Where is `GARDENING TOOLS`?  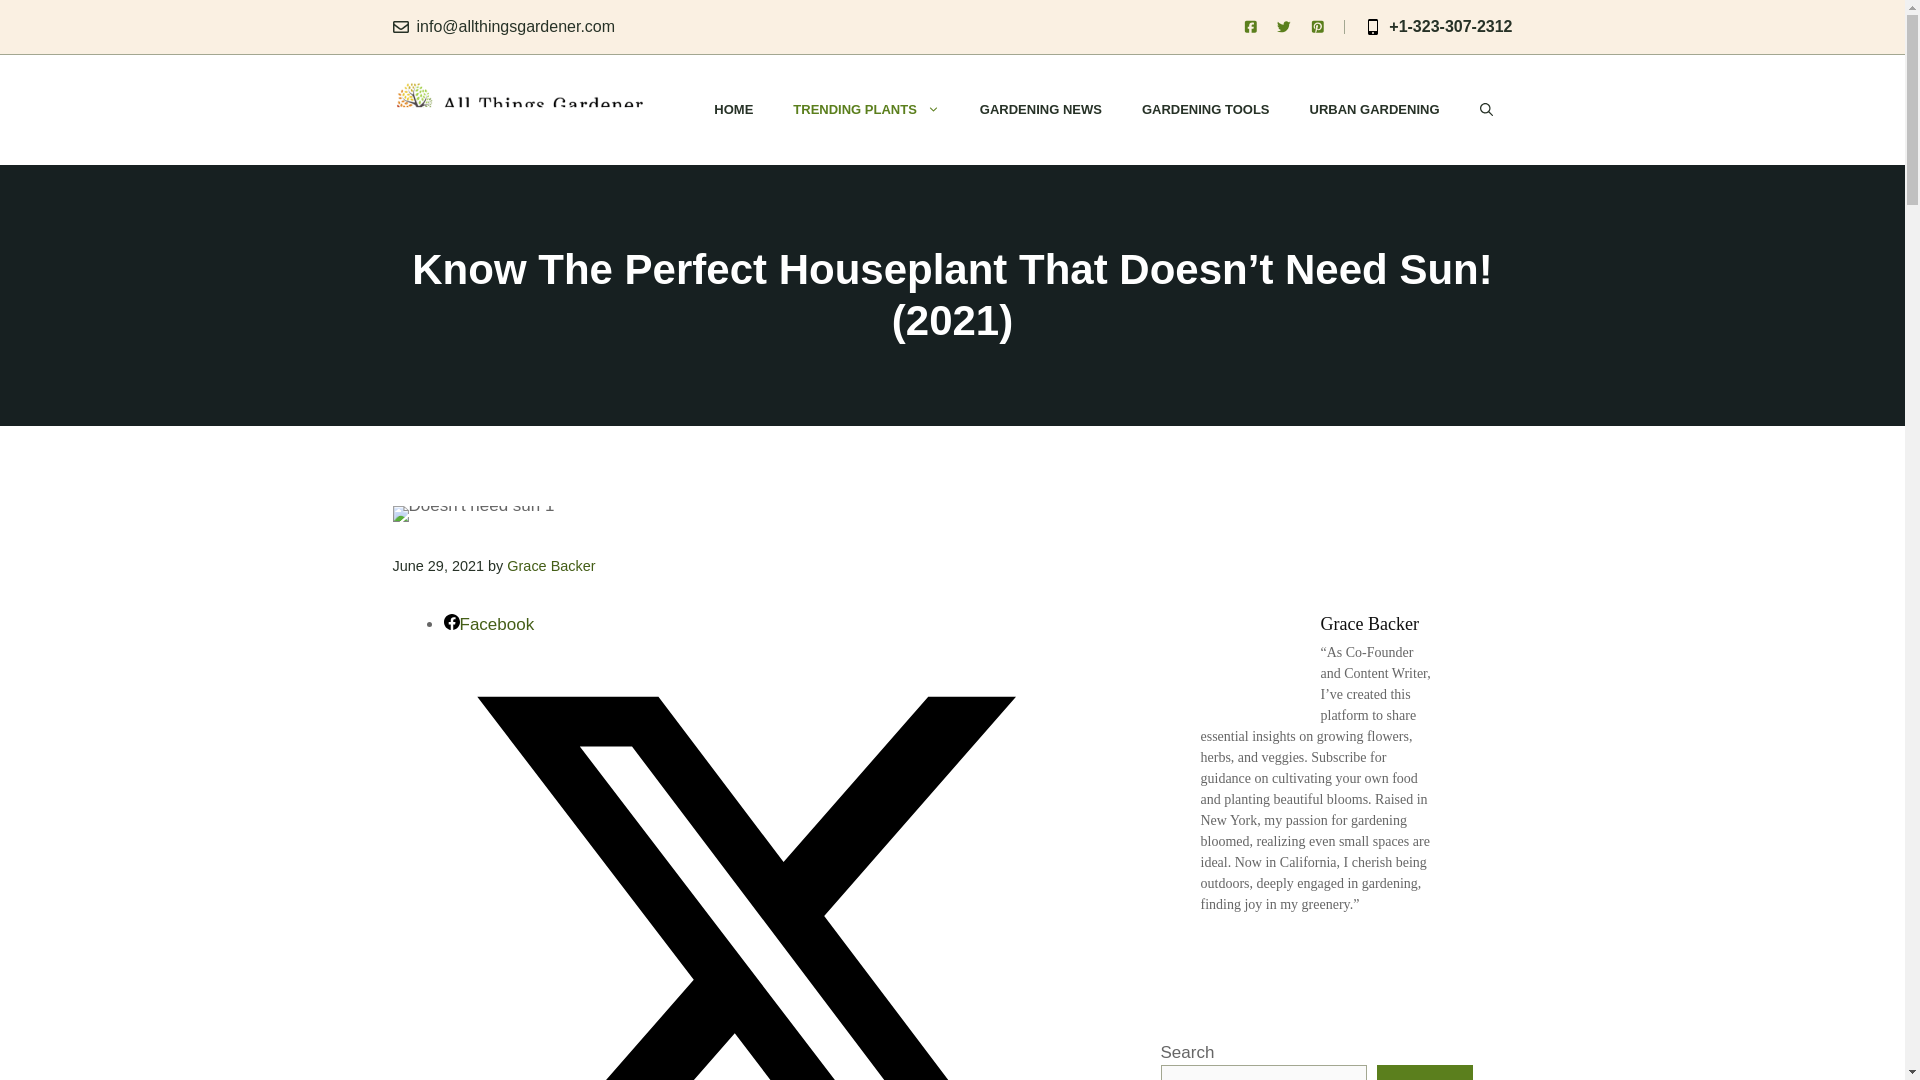
GARDENING TOOLS is located at coordinates (1206, 110).